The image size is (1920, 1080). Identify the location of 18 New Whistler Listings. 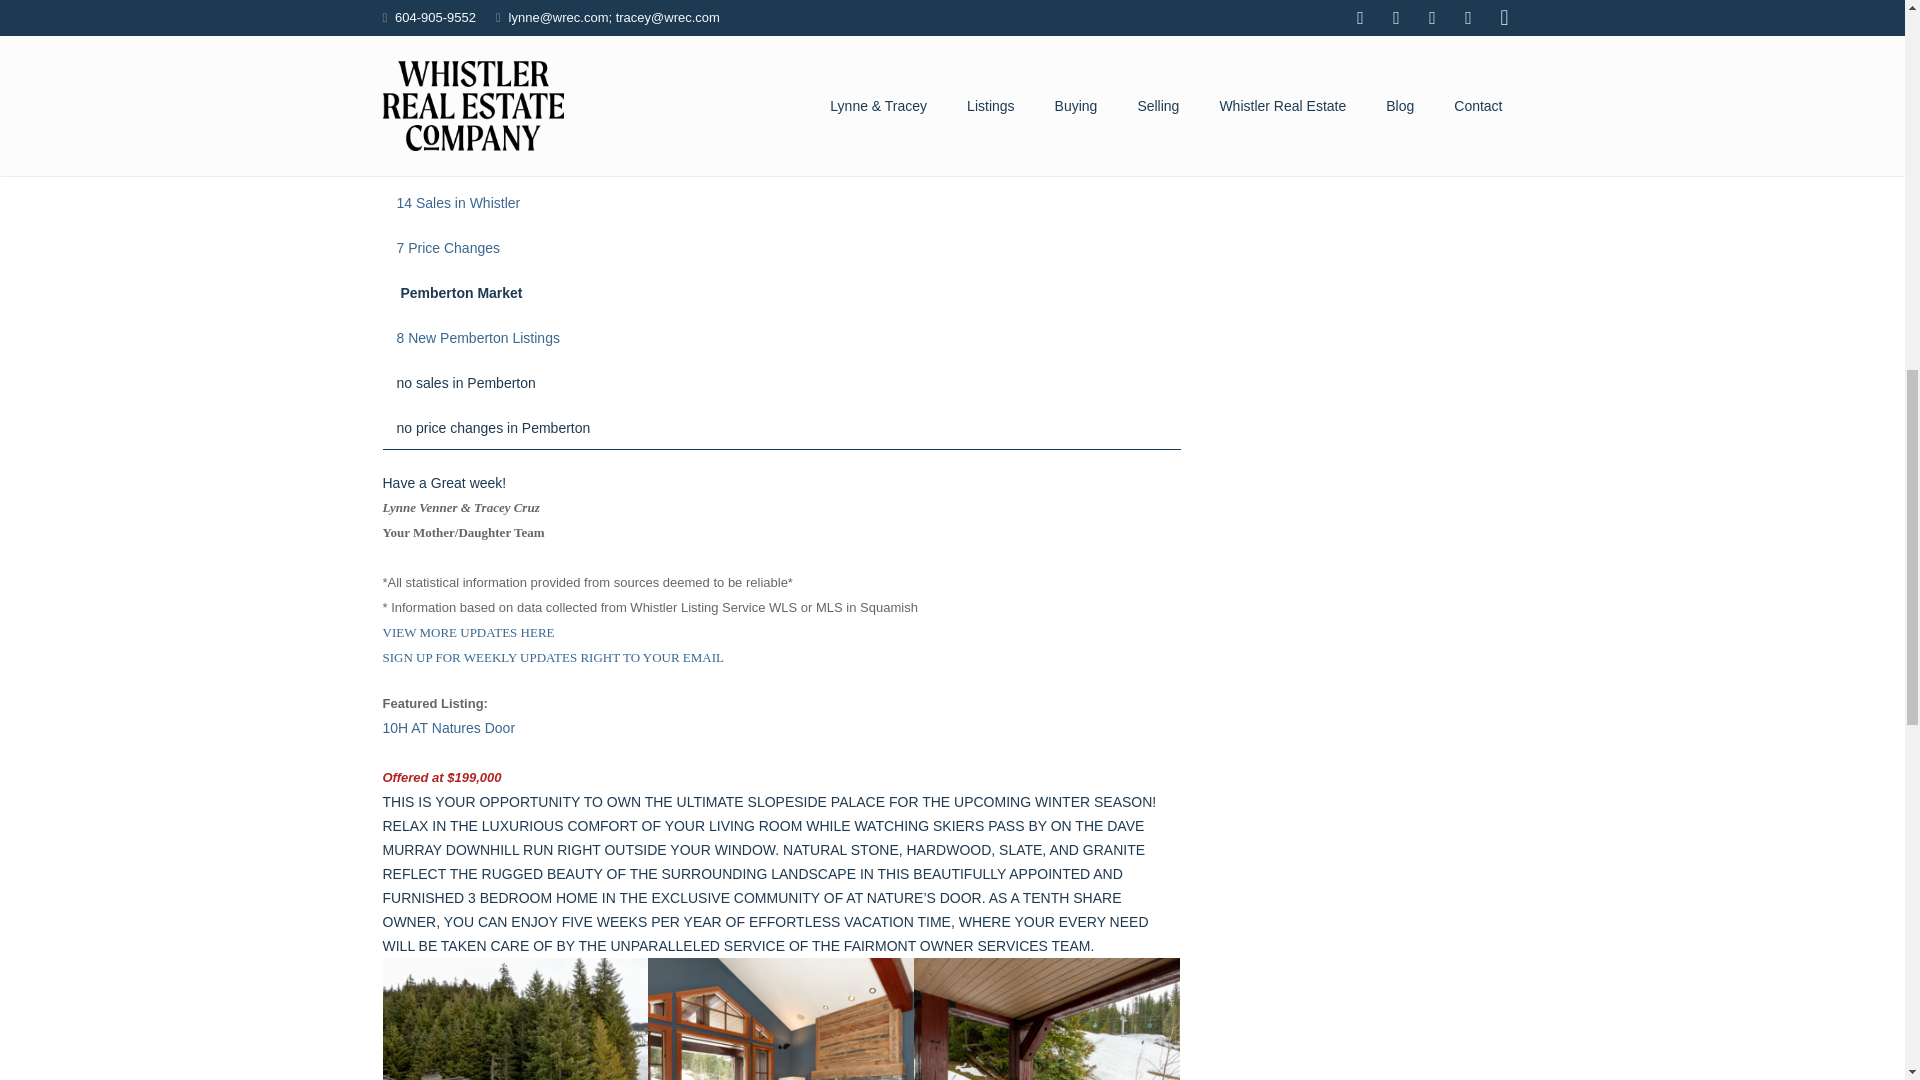
(472, 158).